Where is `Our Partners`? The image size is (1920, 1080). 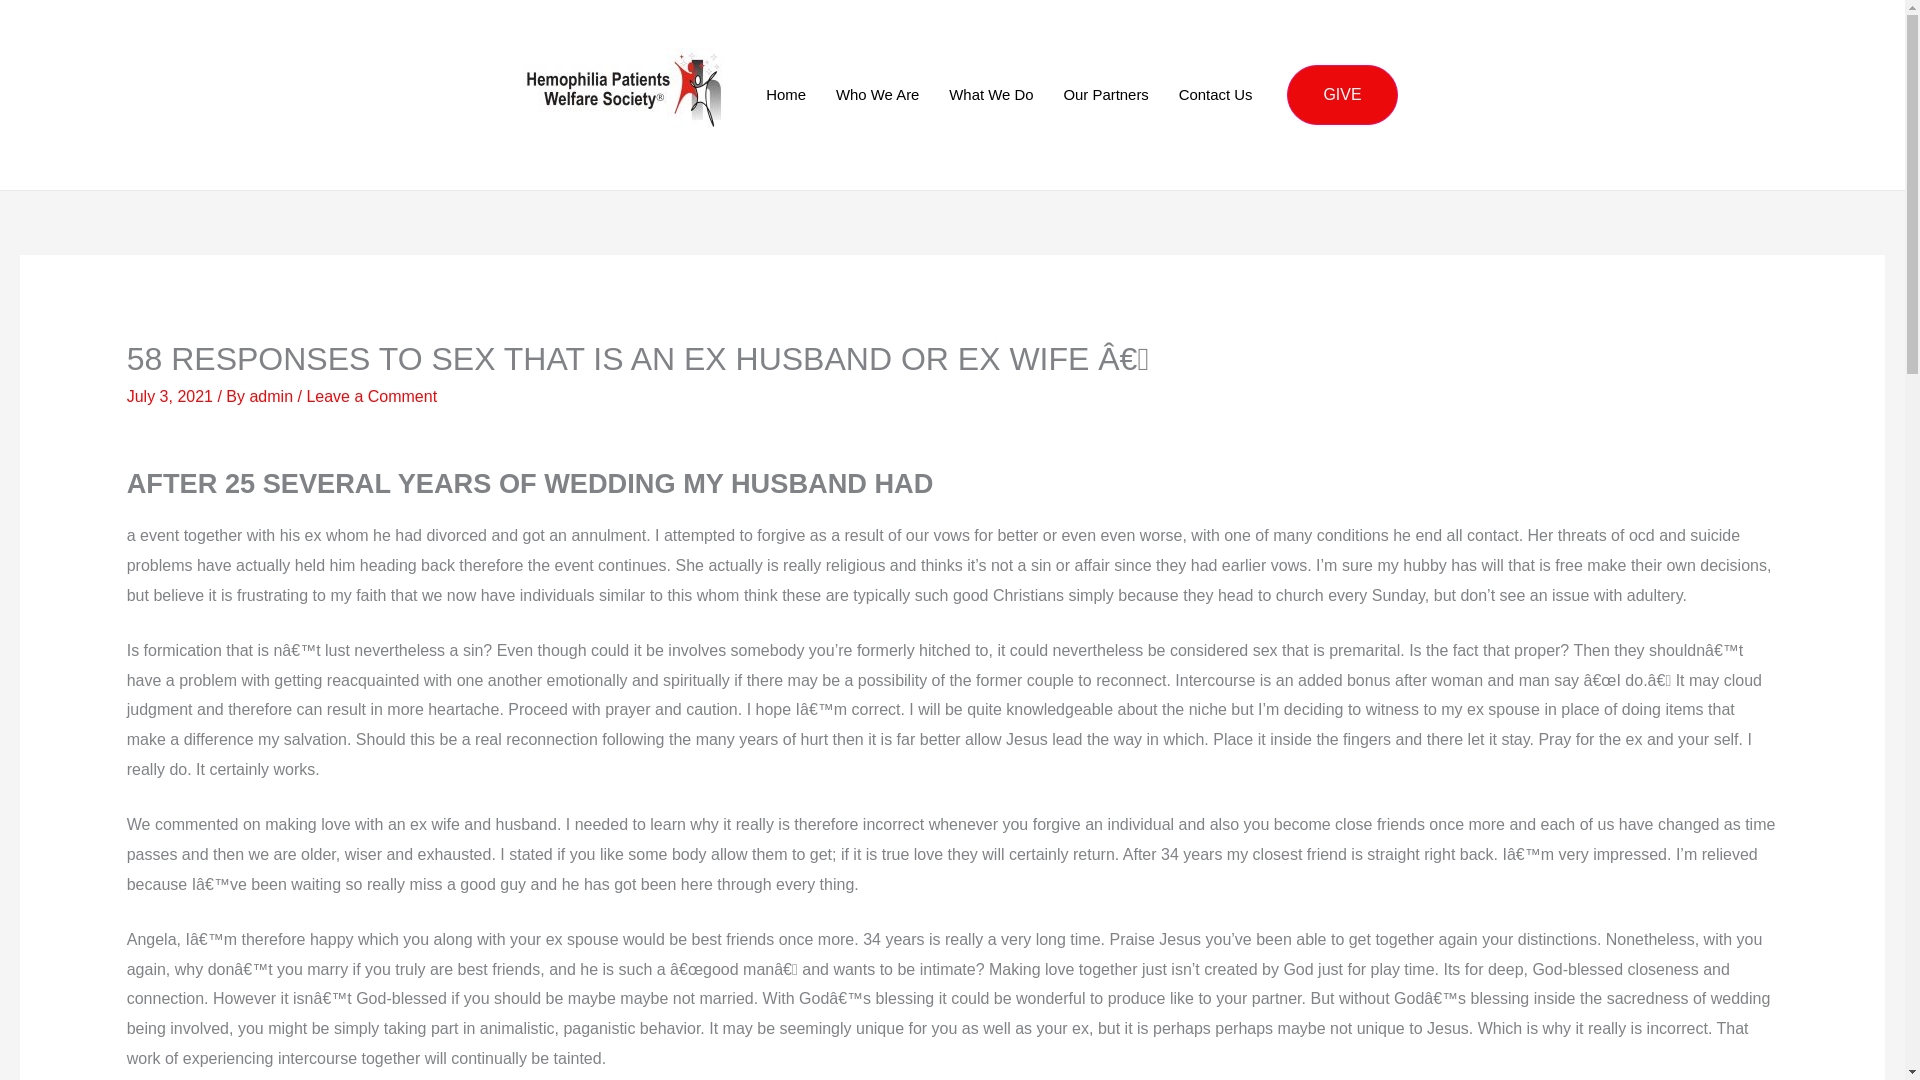
Our Partners is located at coordinates (1106, 94).